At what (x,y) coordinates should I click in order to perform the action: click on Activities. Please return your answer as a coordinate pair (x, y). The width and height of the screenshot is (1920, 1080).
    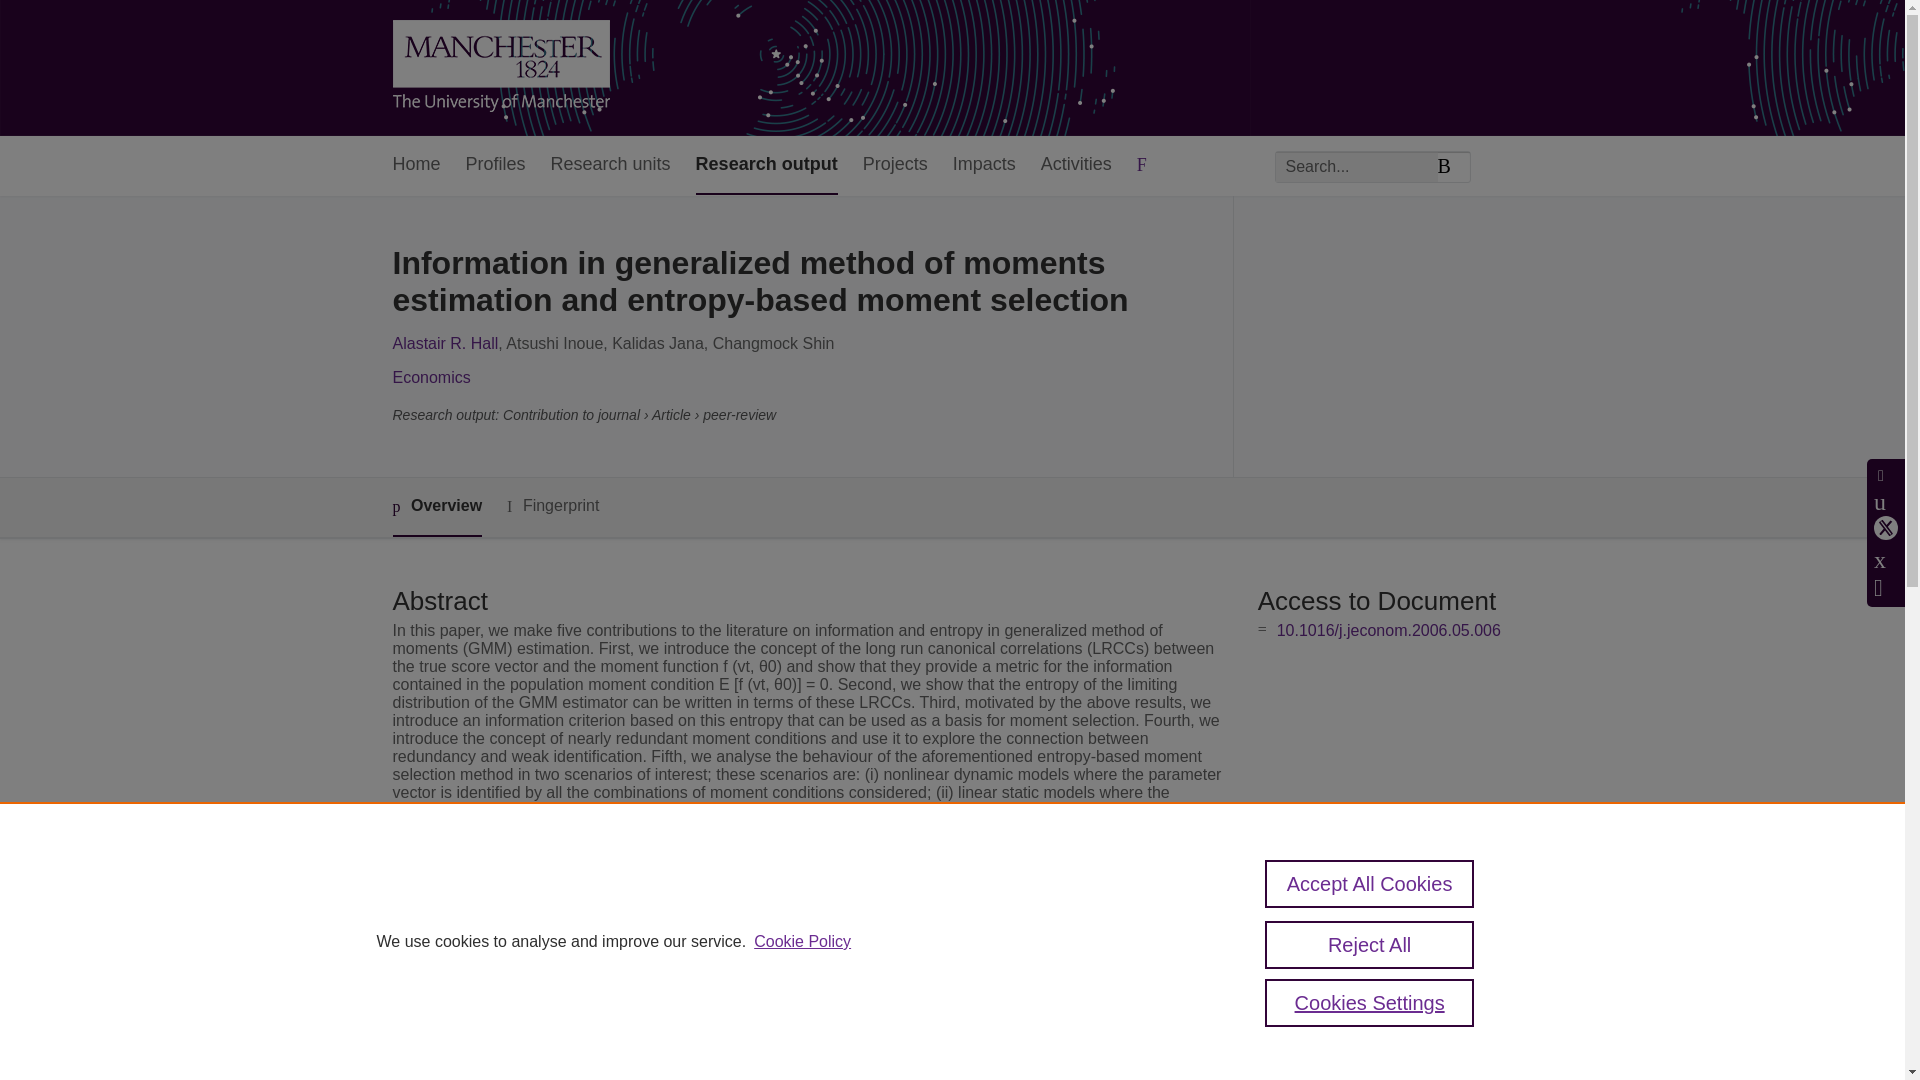
    Looking at the image, I should click on (1076, 166).